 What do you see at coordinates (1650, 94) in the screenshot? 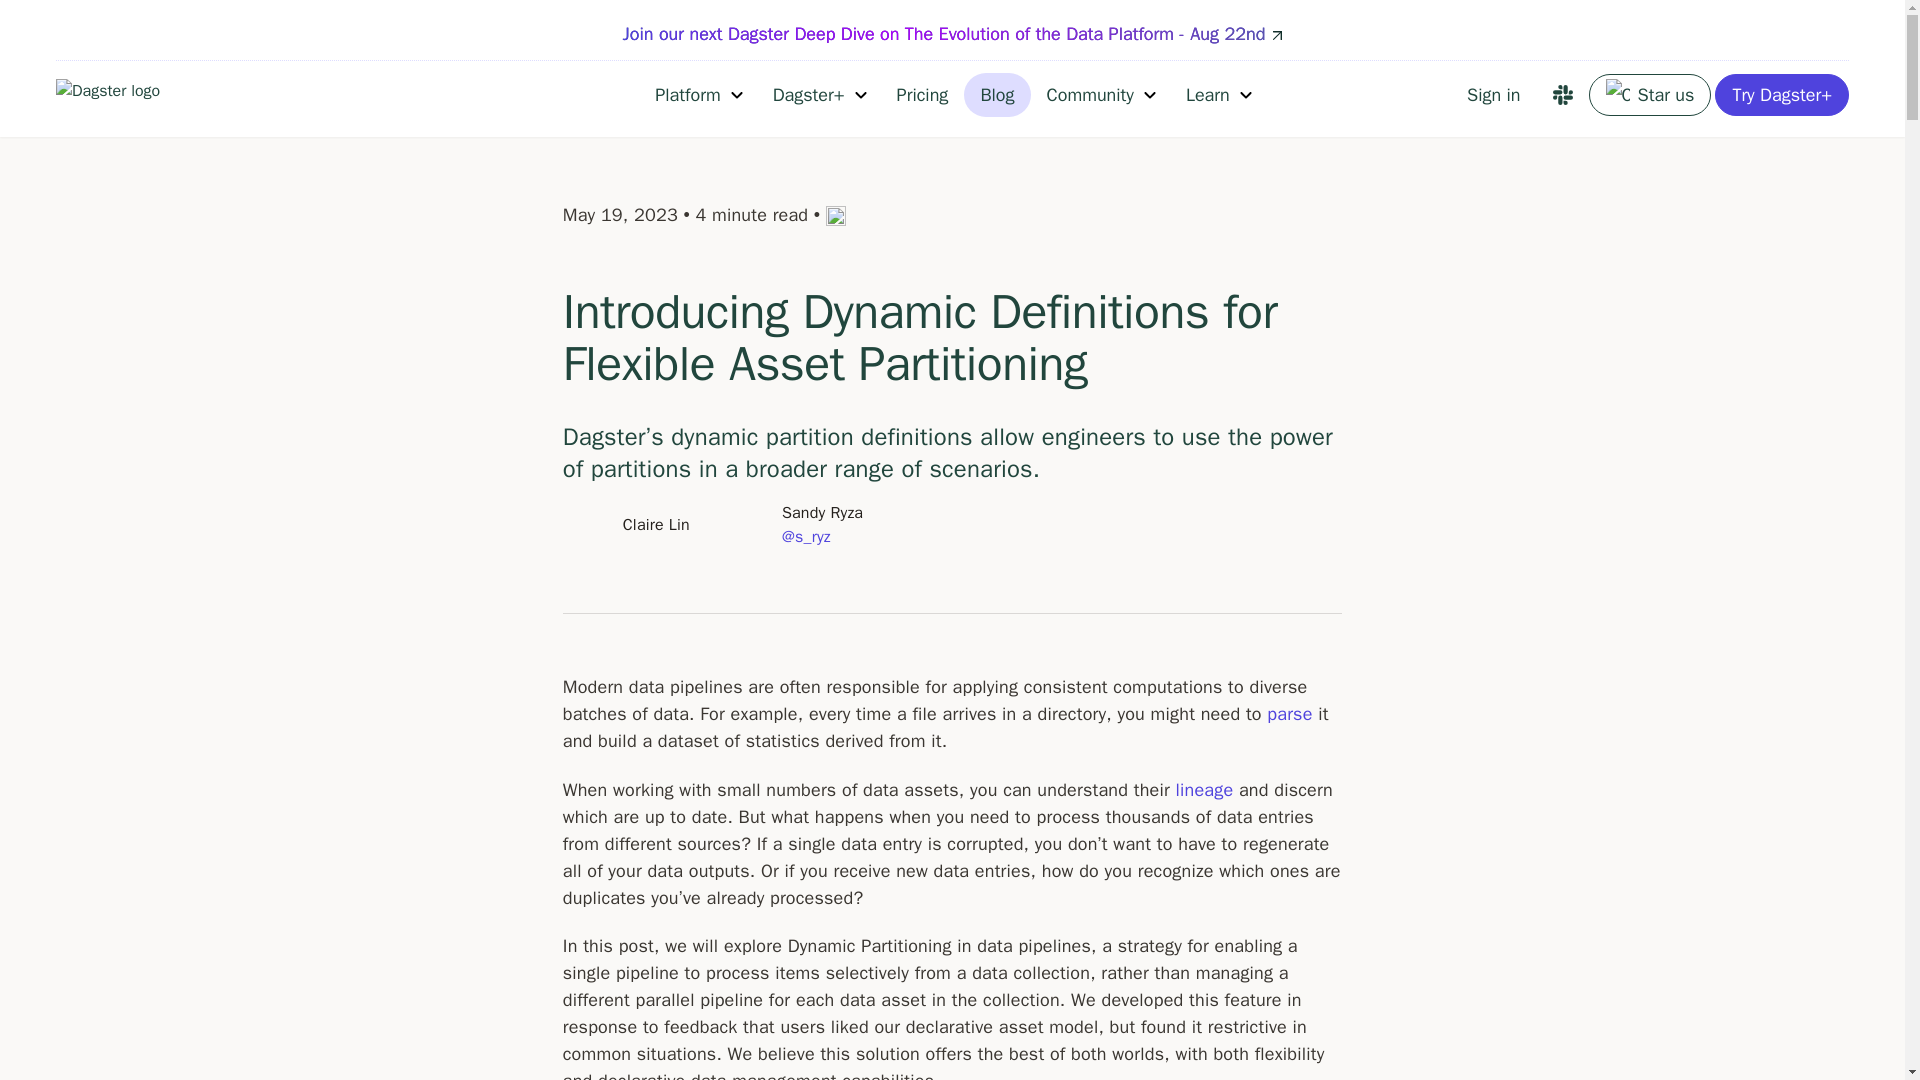
I see `Star us` at bounding box center [1650, 94].